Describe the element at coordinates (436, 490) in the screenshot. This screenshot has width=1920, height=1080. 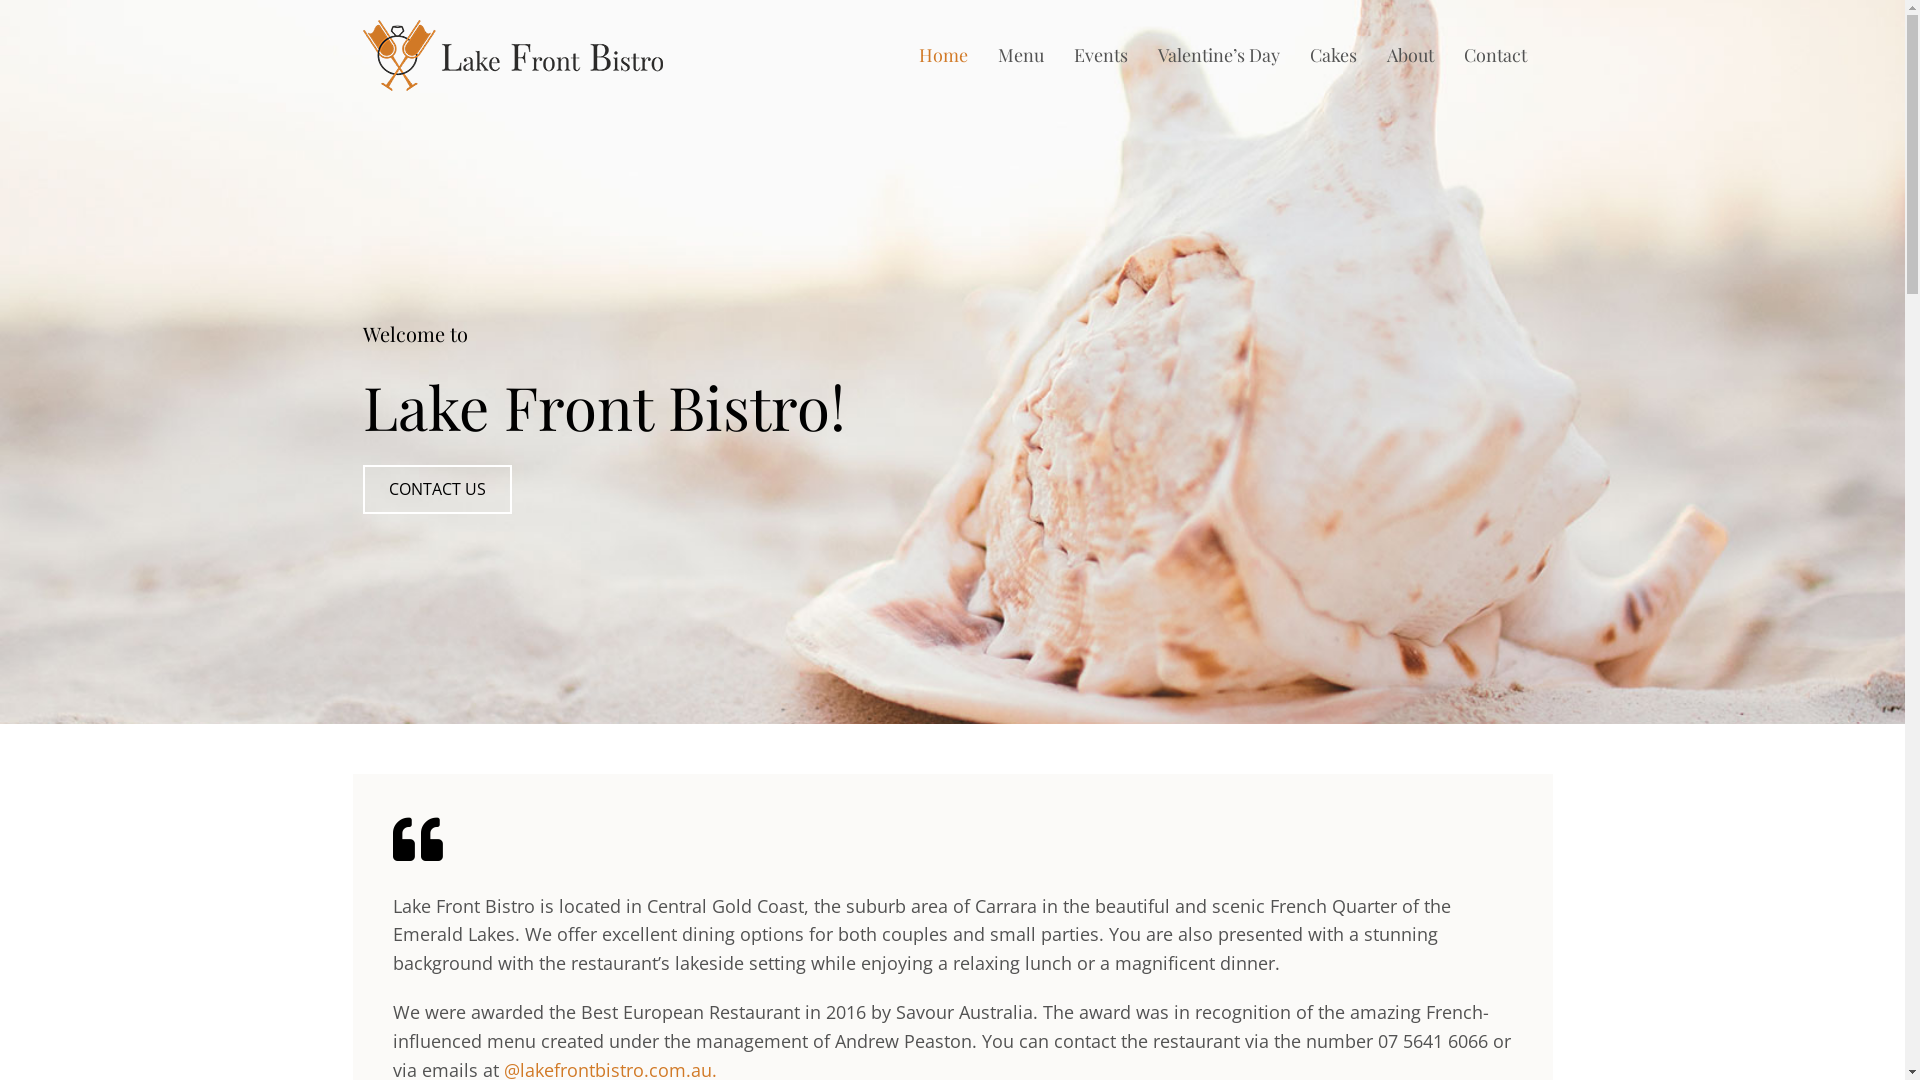
I see `CONTACT US` at that location.